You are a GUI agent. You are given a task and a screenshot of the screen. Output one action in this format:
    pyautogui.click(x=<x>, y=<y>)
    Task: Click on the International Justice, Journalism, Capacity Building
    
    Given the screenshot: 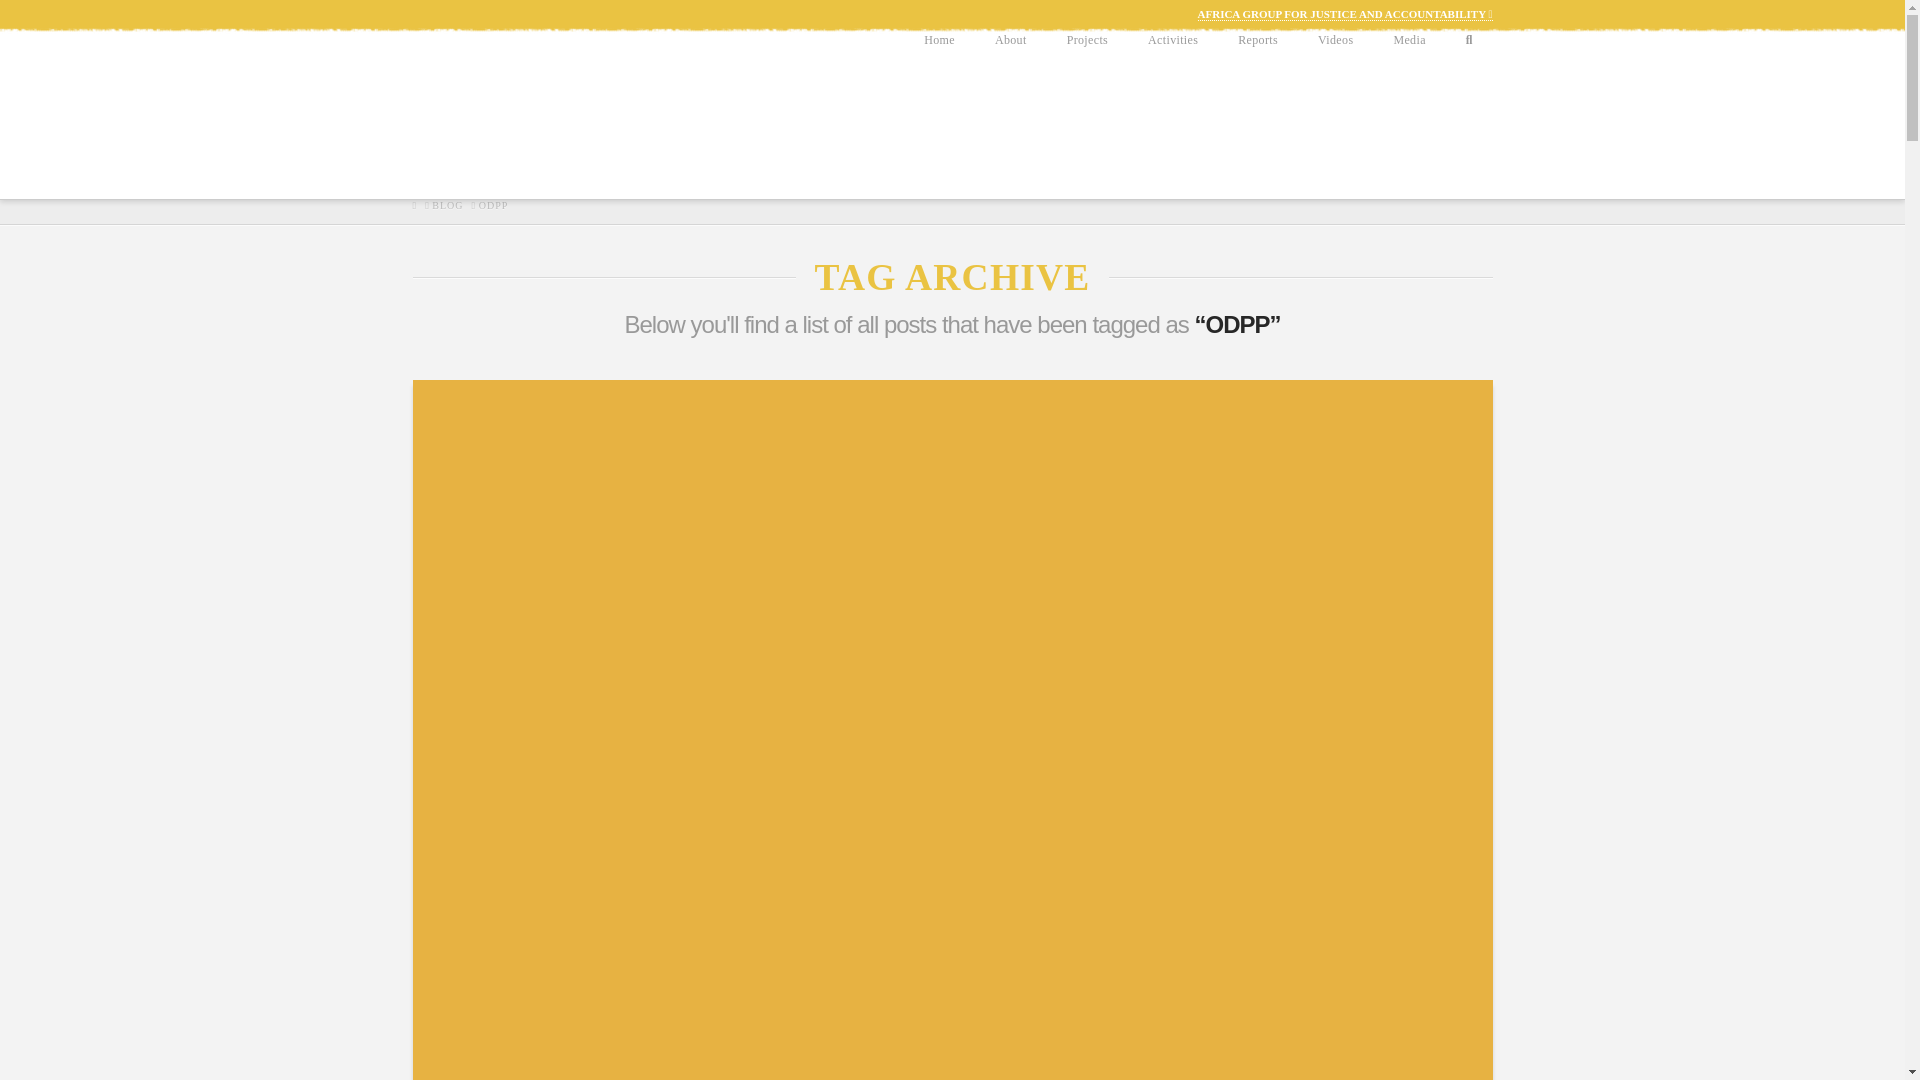 What is the action you would take?
    pyautogui.click(x=502, y=123)
    